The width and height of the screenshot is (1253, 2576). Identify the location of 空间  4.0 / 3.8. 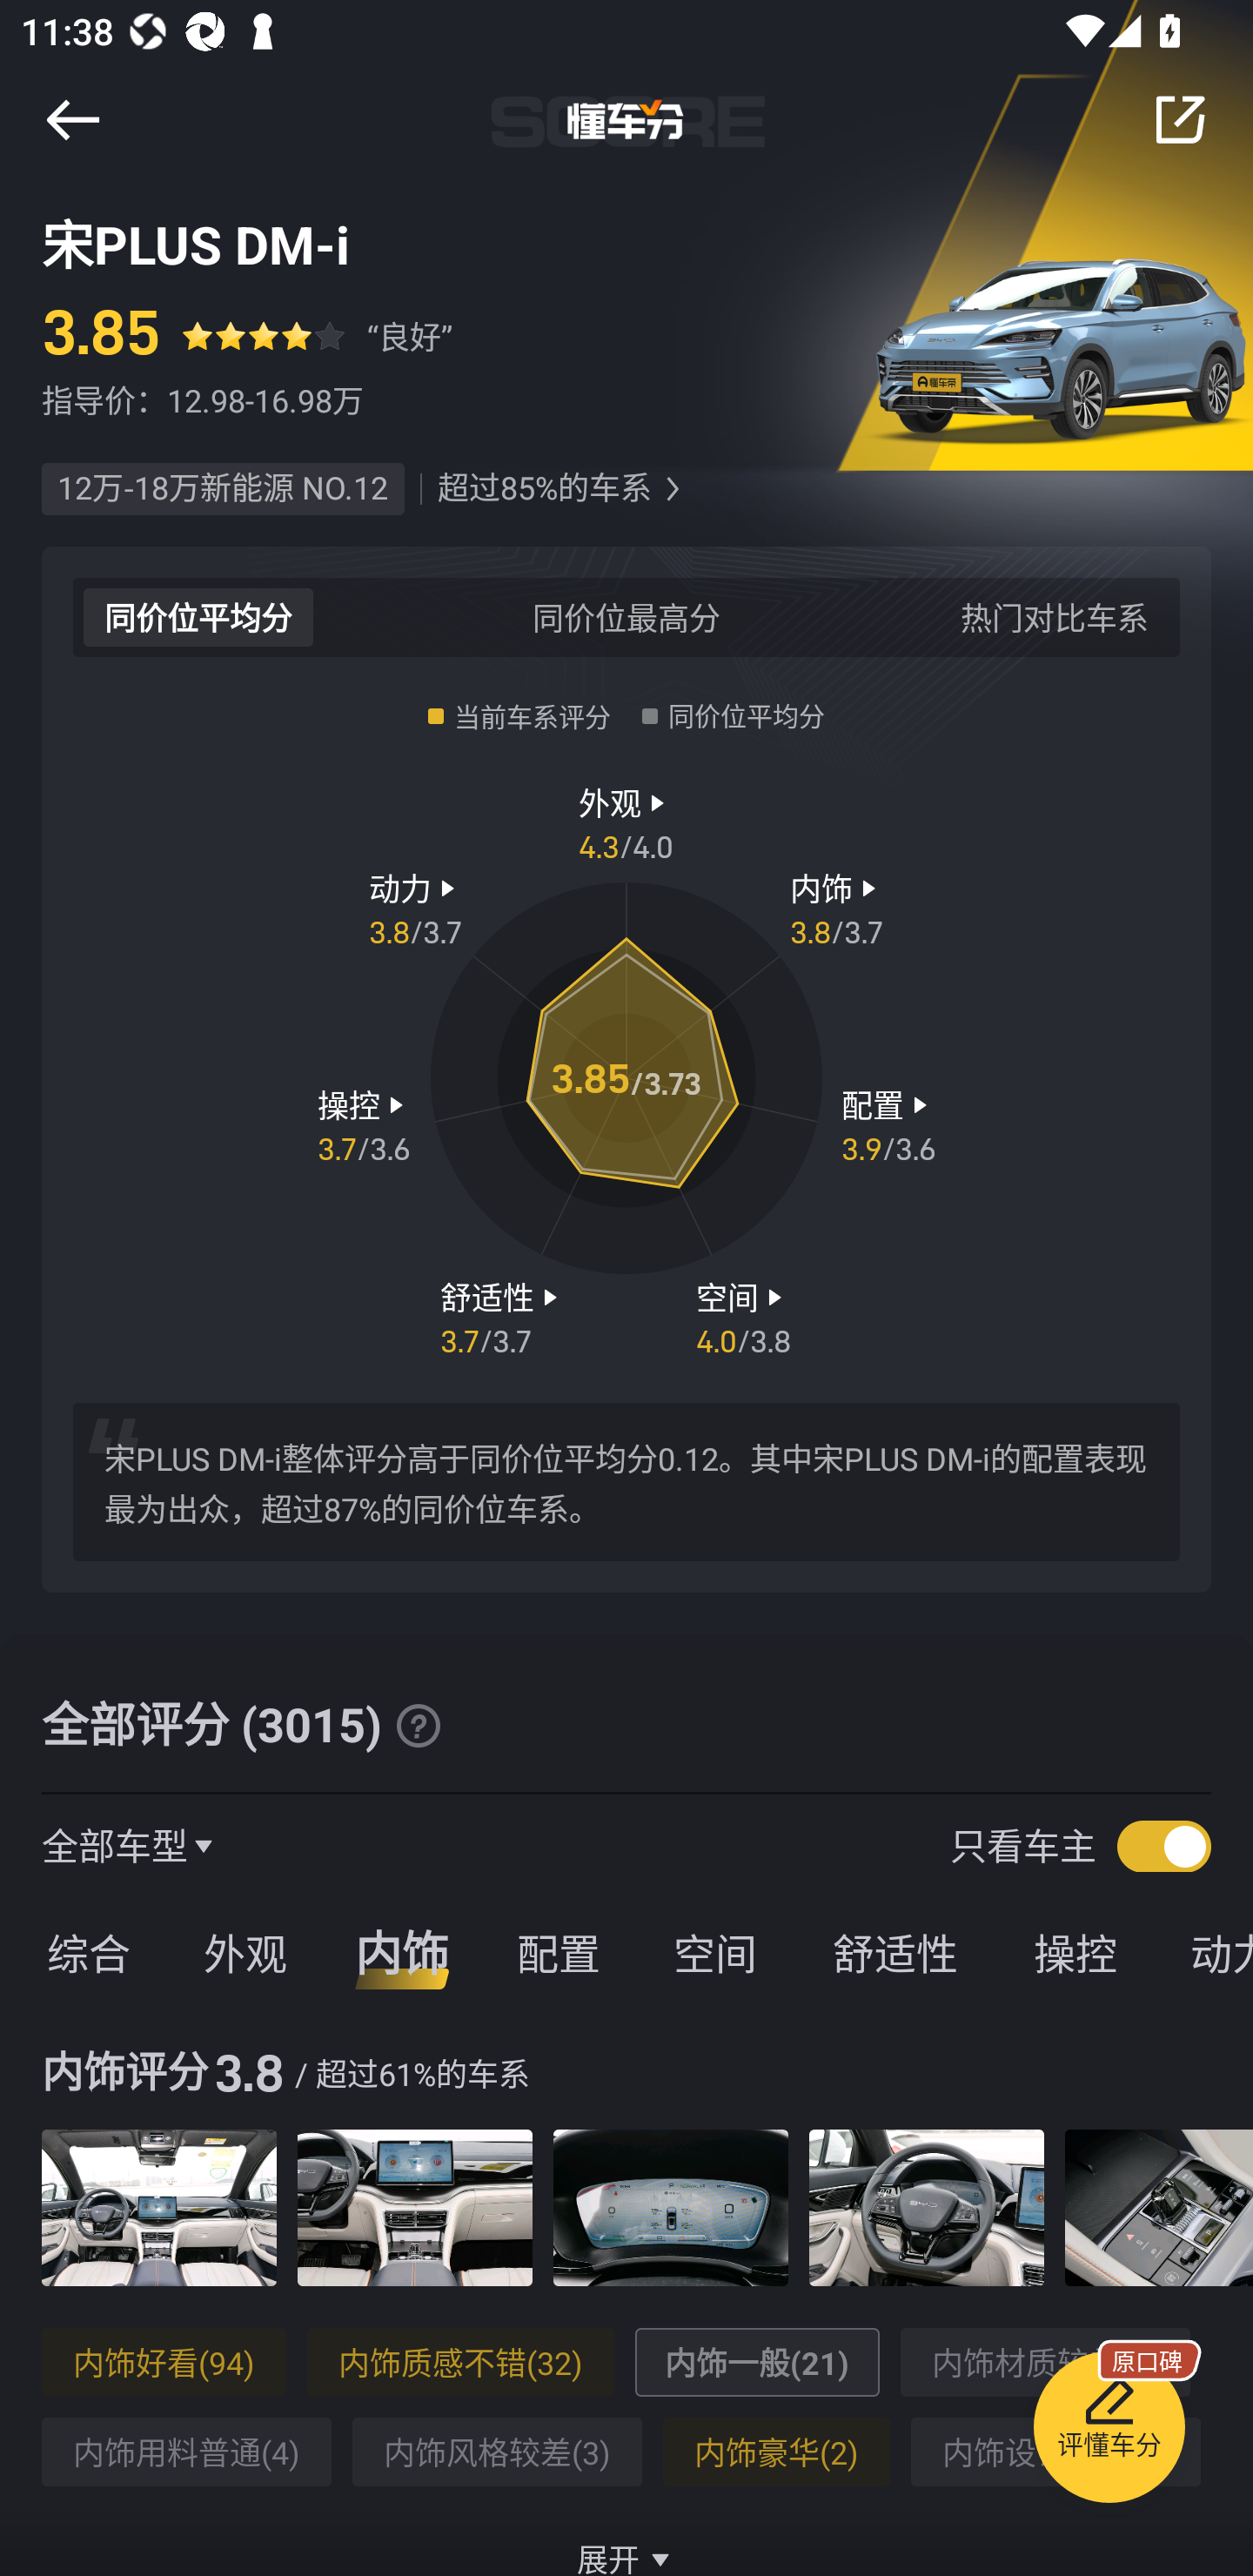
(743, 1316).